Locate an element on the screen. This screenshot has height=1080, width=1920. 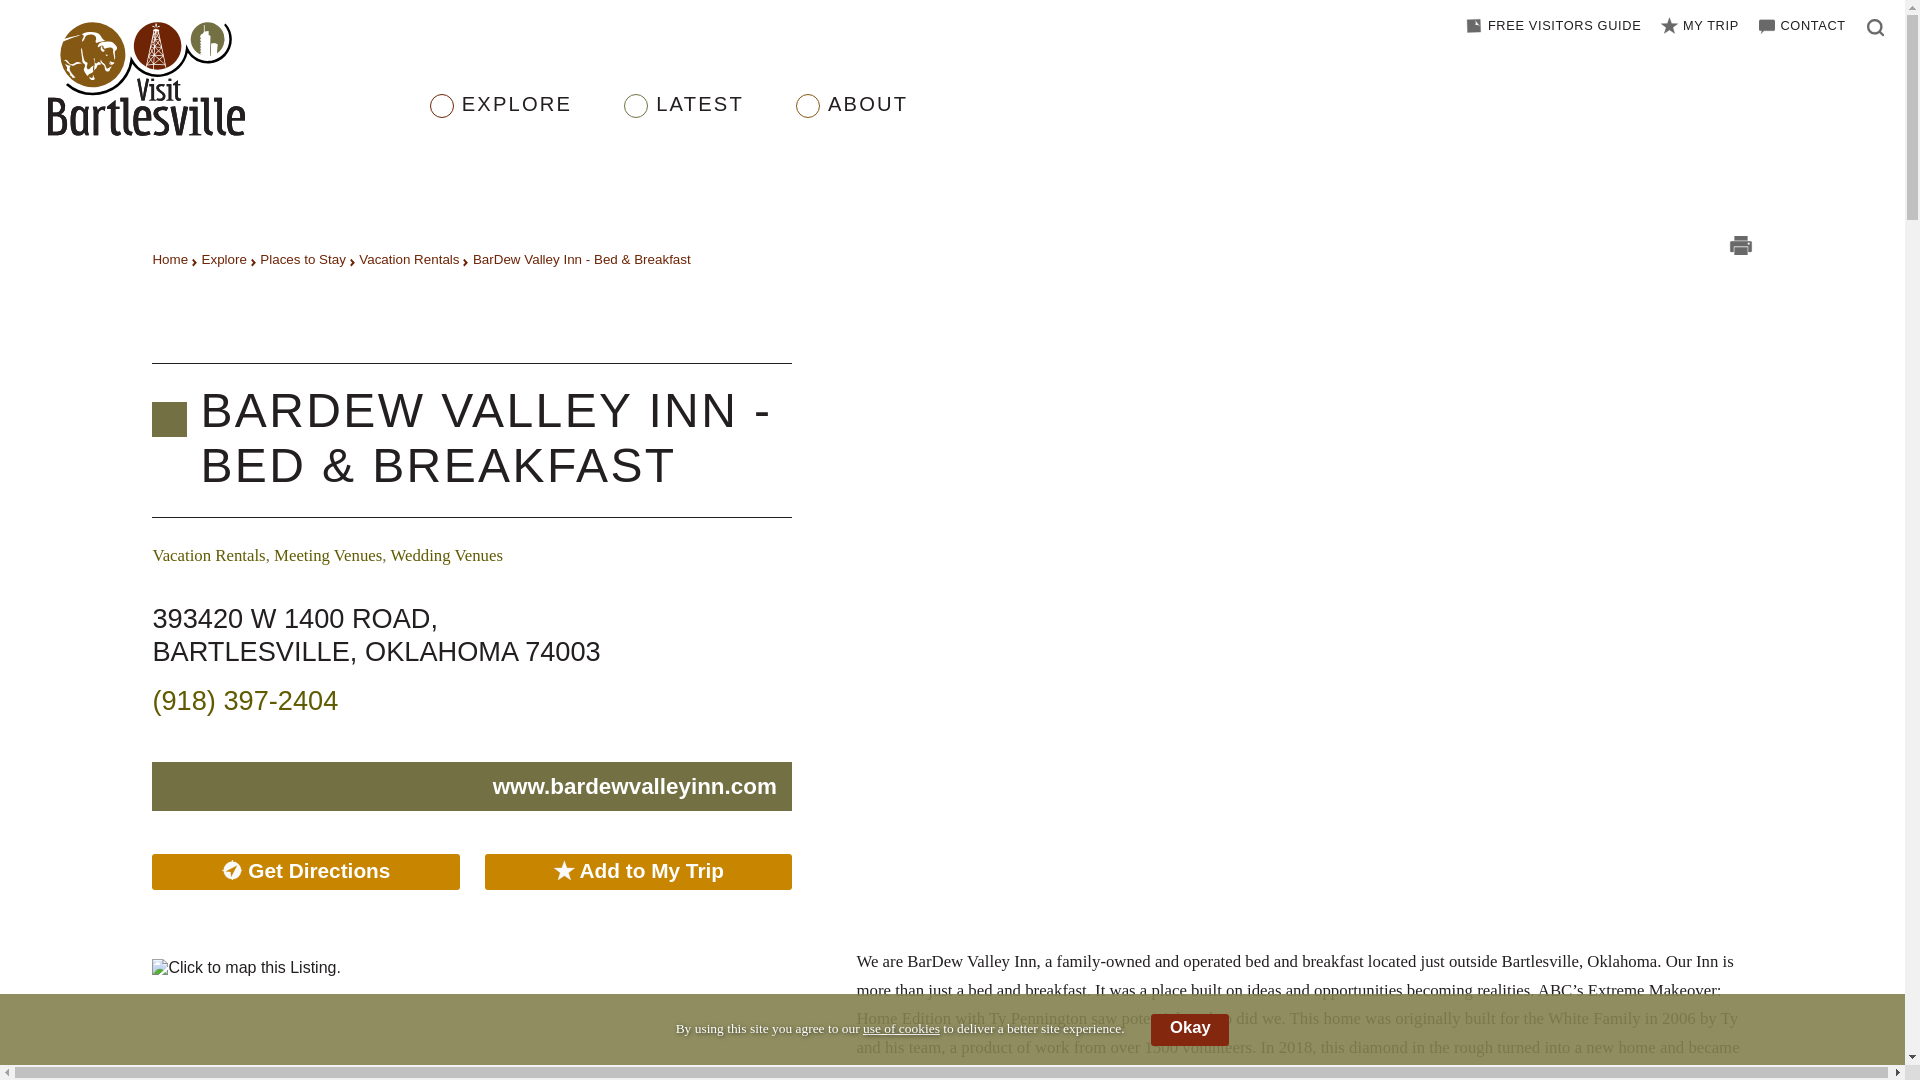
Print this page. is located at coordinates (1732, 249).